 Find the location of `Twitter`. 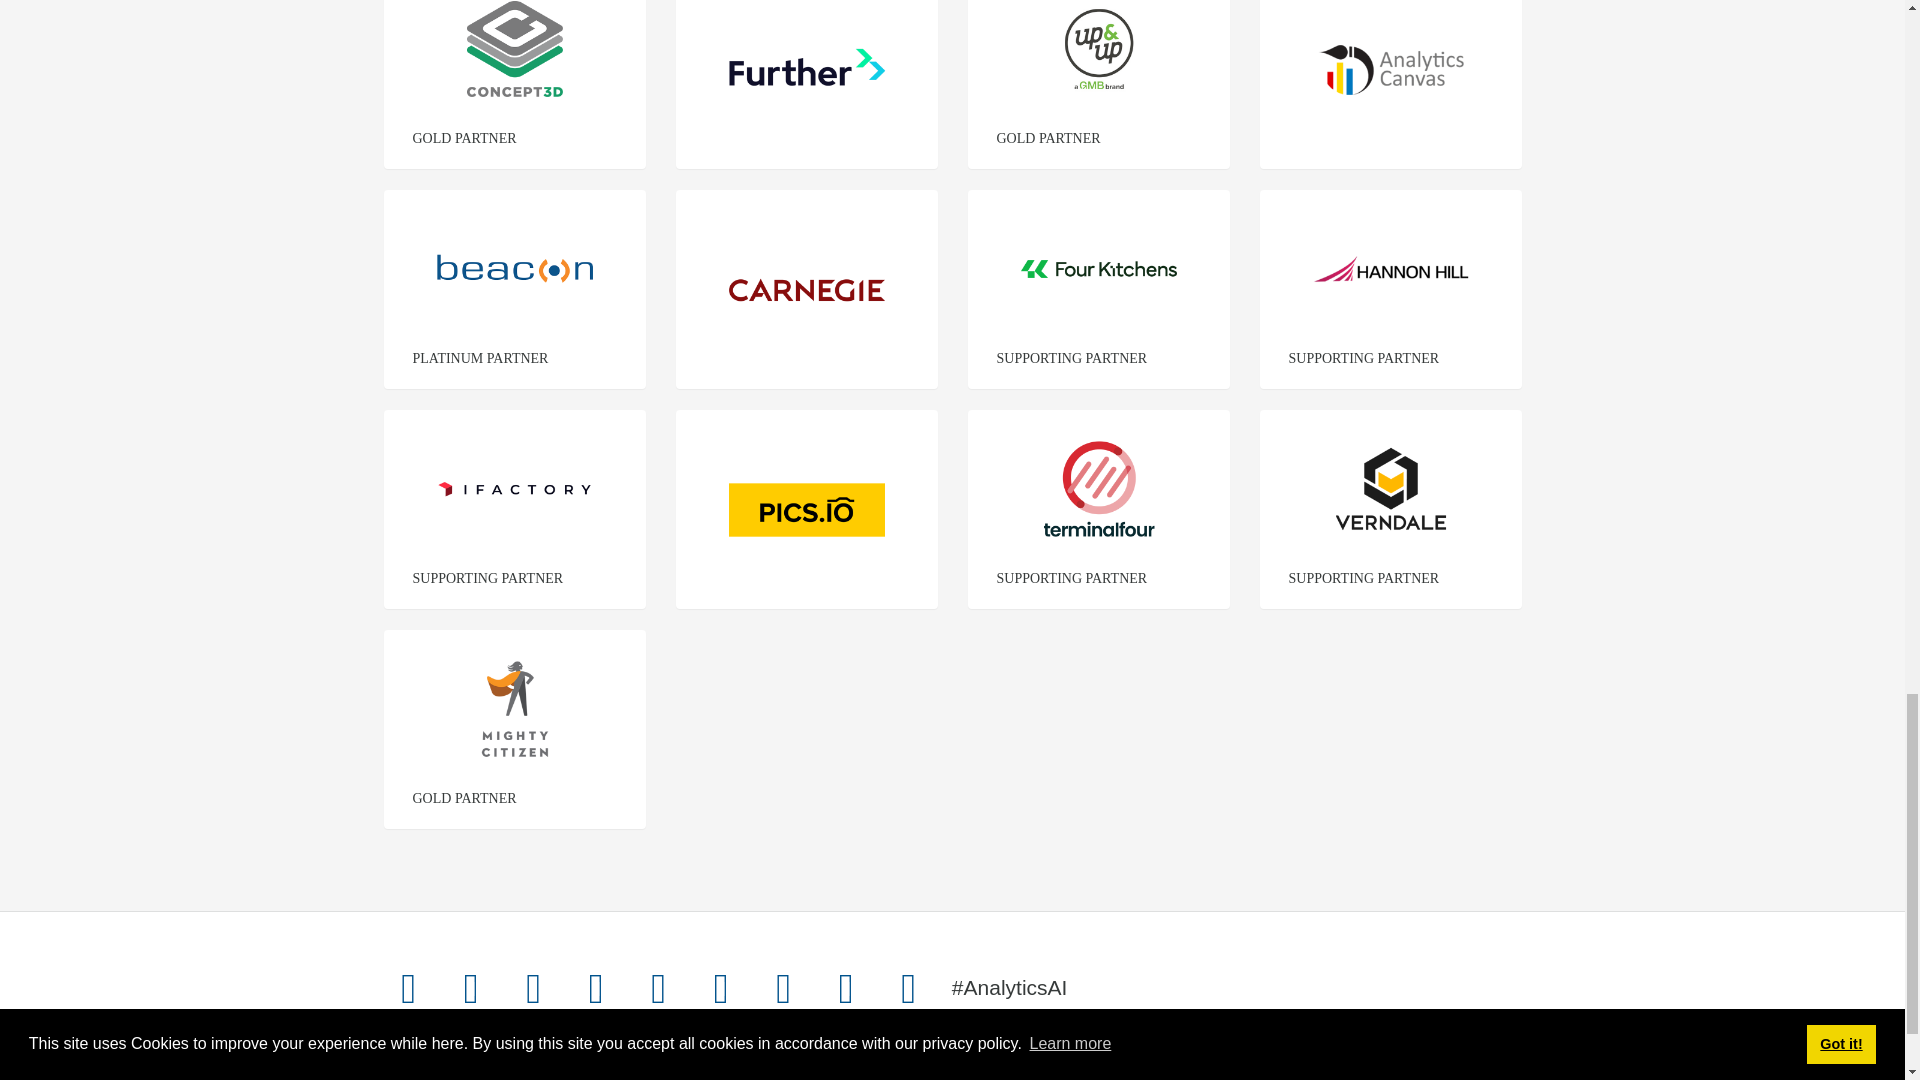

Twitter is located at coordinates (408, 988).